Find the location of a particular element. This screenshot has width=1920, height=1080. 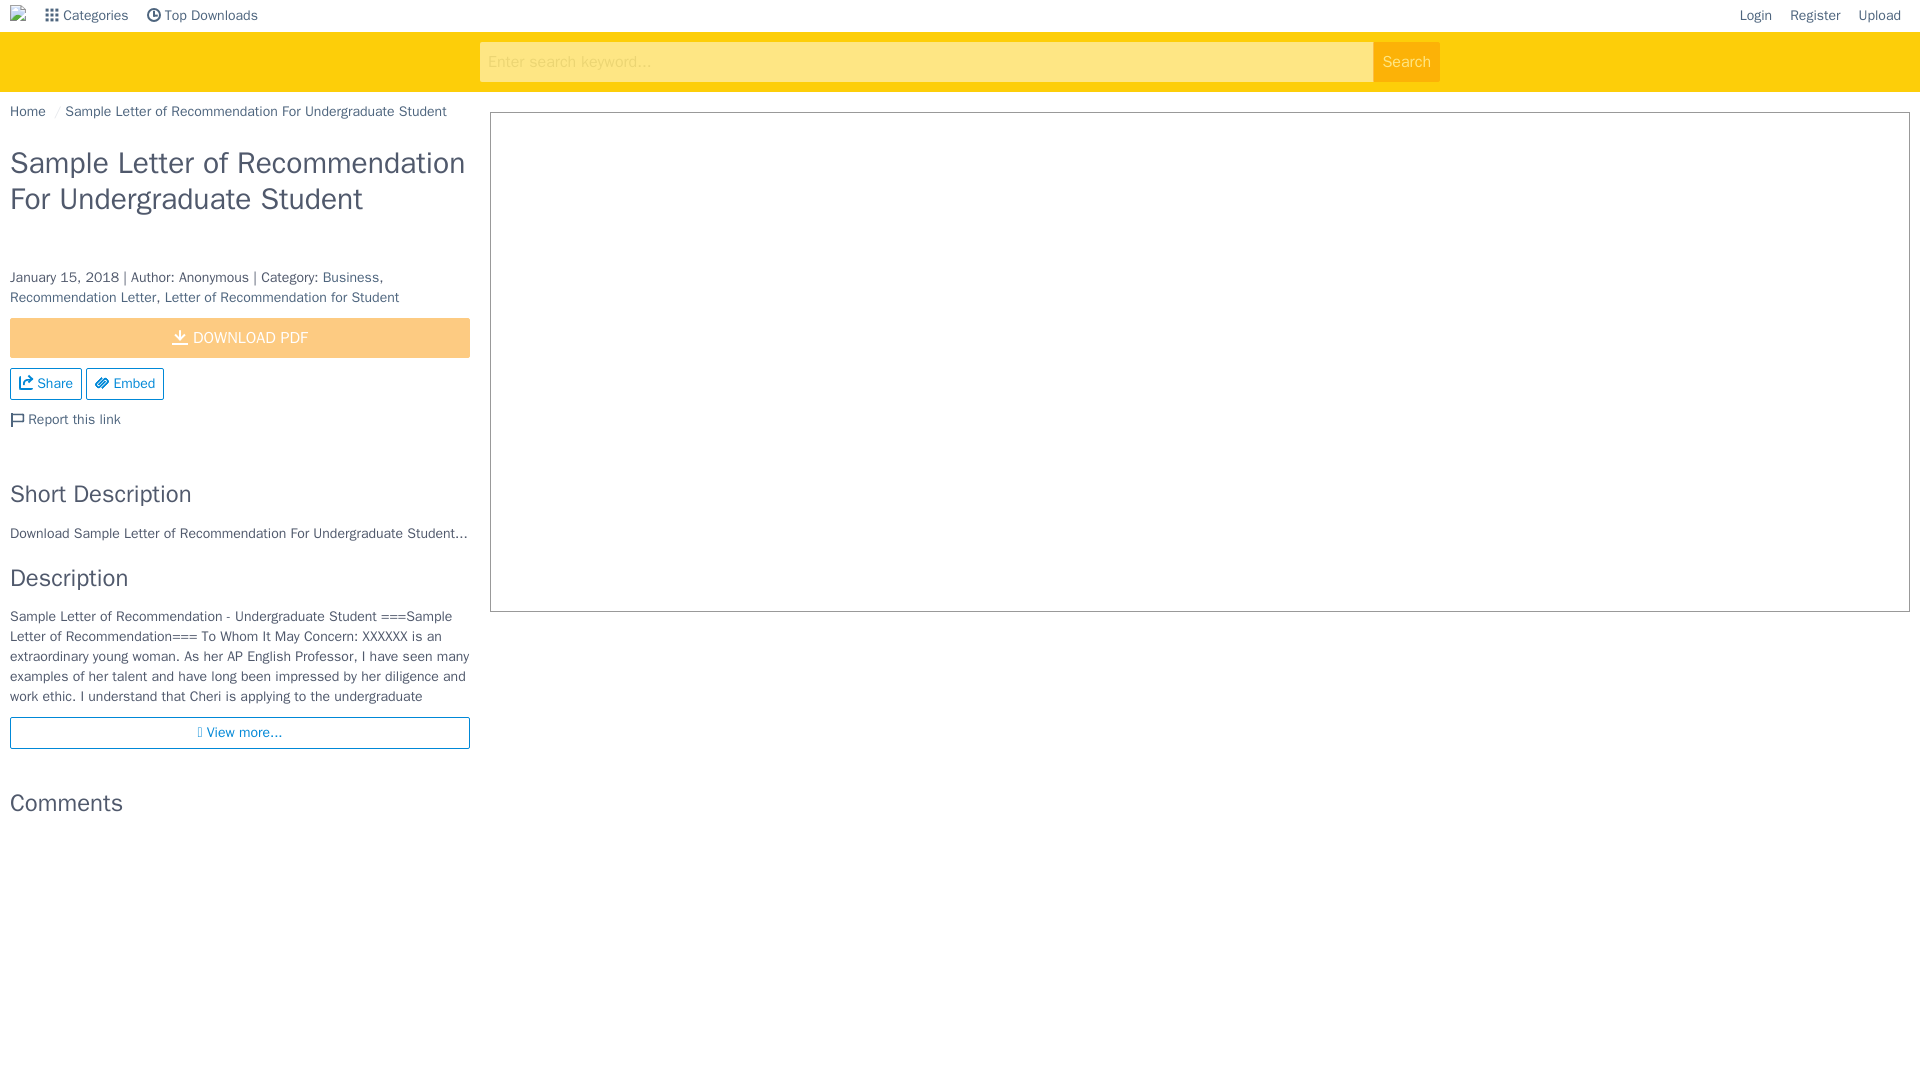

Sample Letter of Recommendation For Undergraduate Student is located at coordinates (255, 110).